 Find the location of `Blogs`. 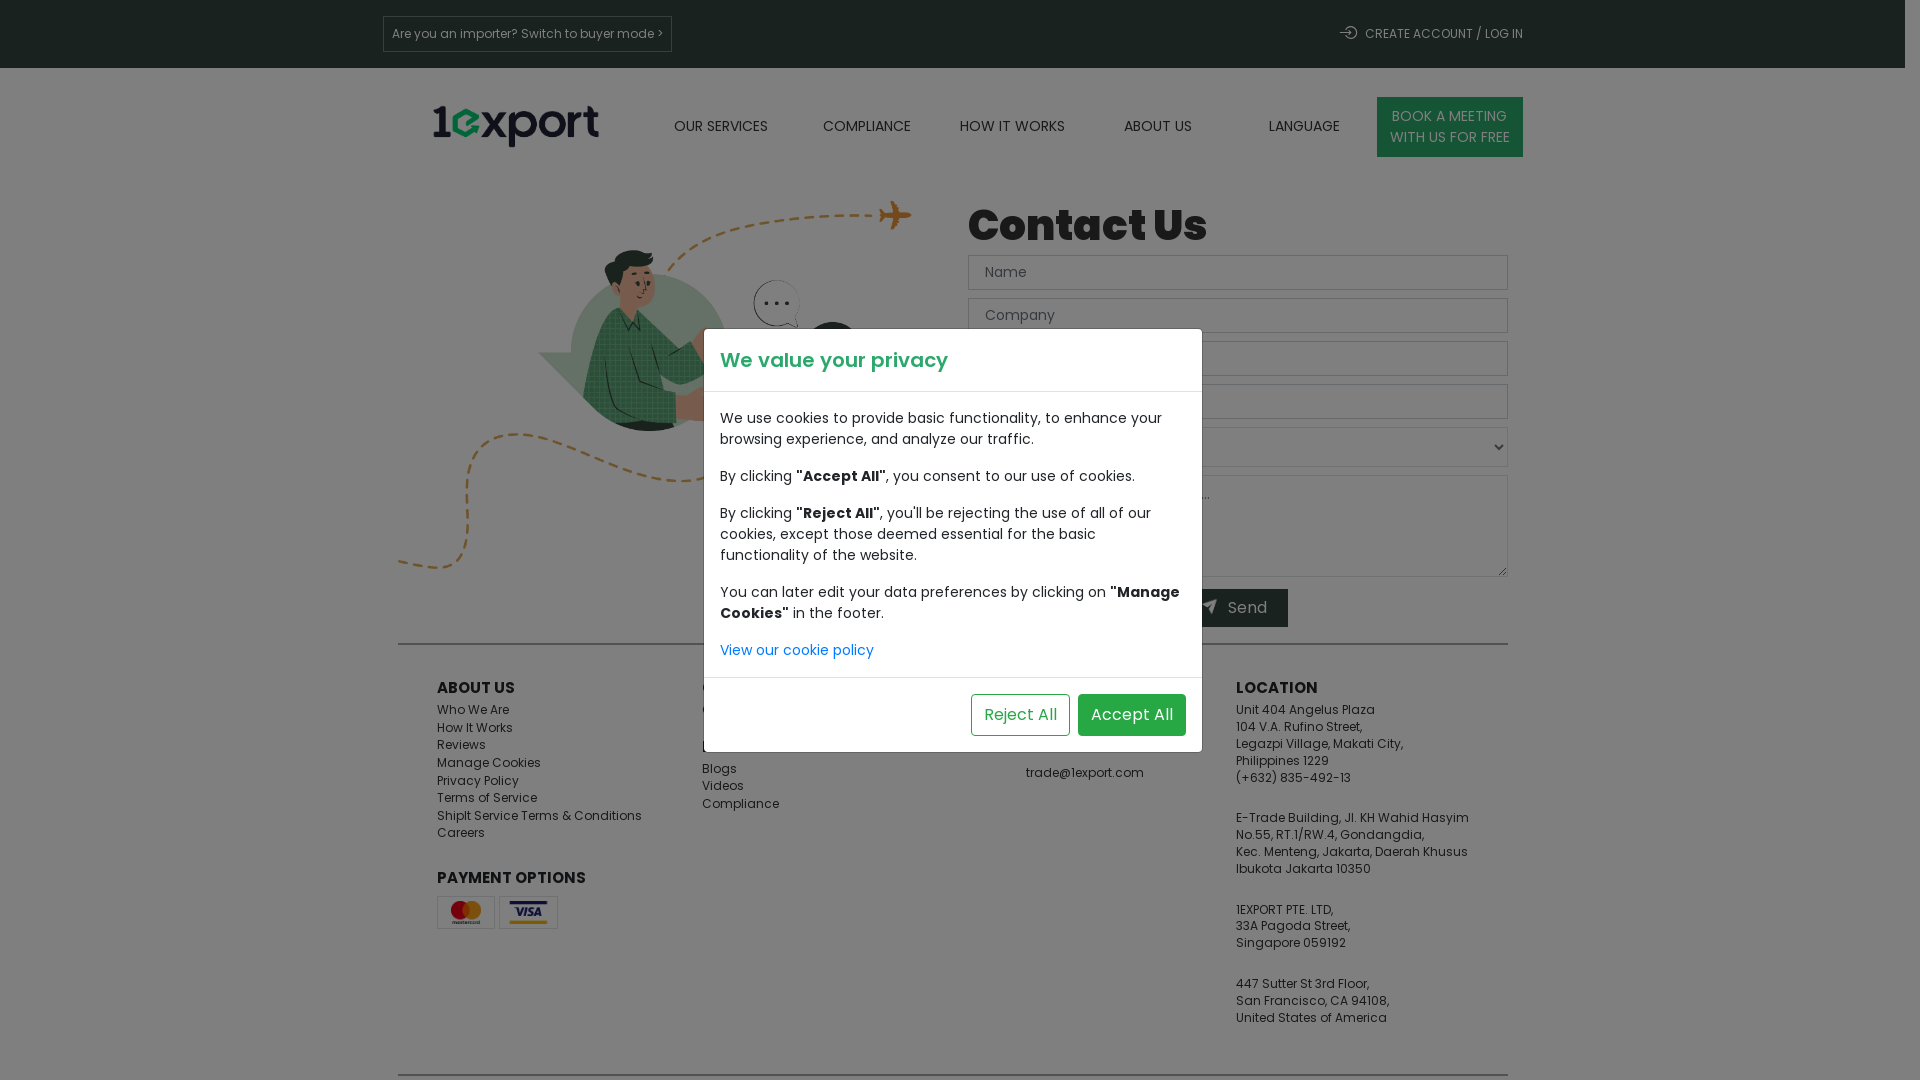

Blogs is located at coordinates (720, 770).